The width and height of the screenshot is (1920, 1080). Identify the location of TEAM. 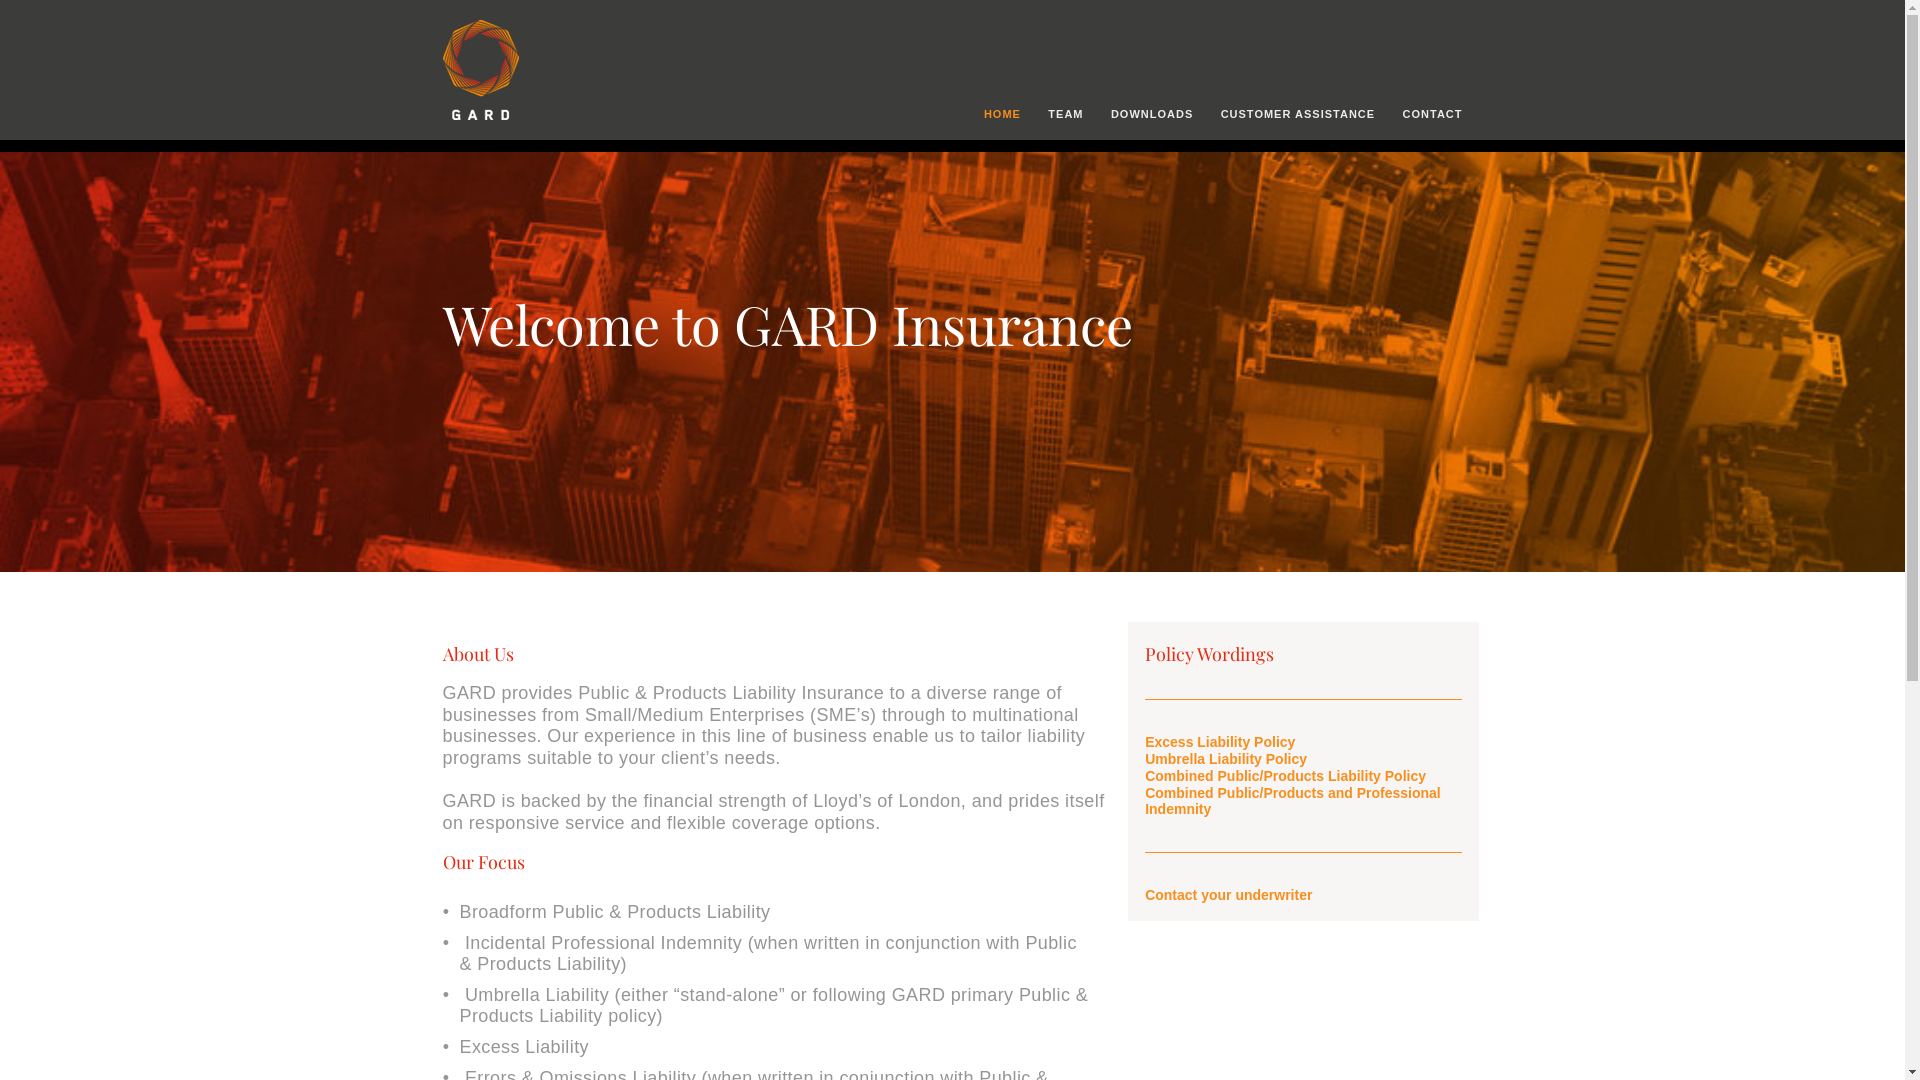
(1066, 110).